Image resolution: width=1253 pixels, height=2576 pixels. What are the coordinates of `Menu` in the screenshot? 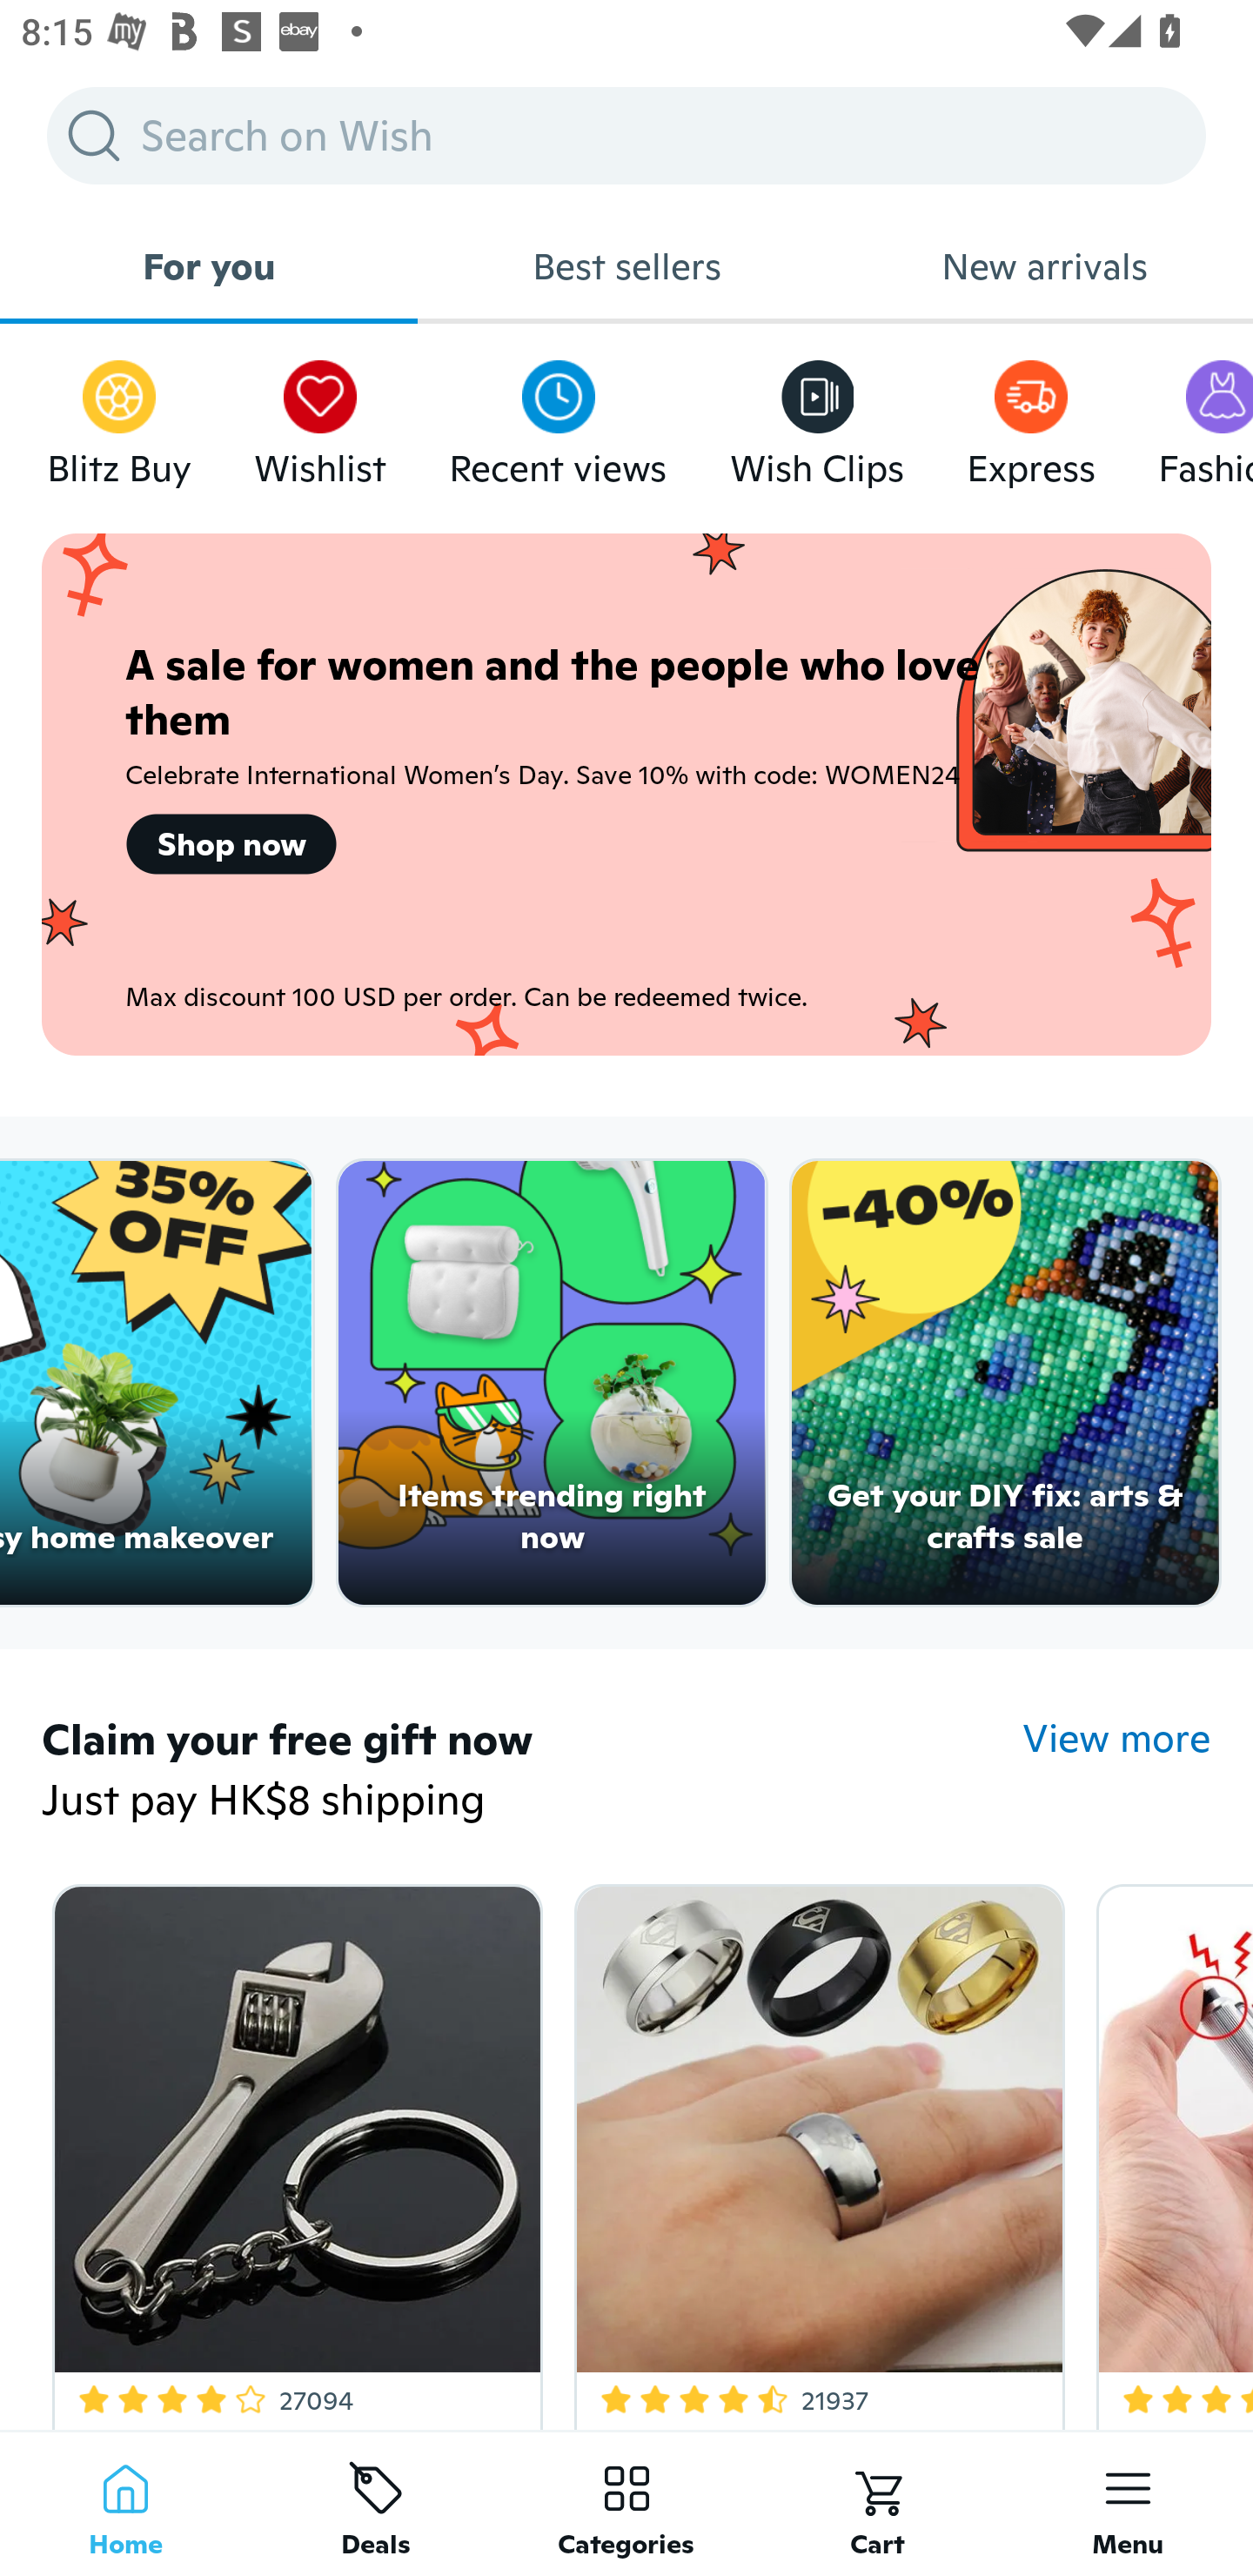 It's located at (1128, 2503).